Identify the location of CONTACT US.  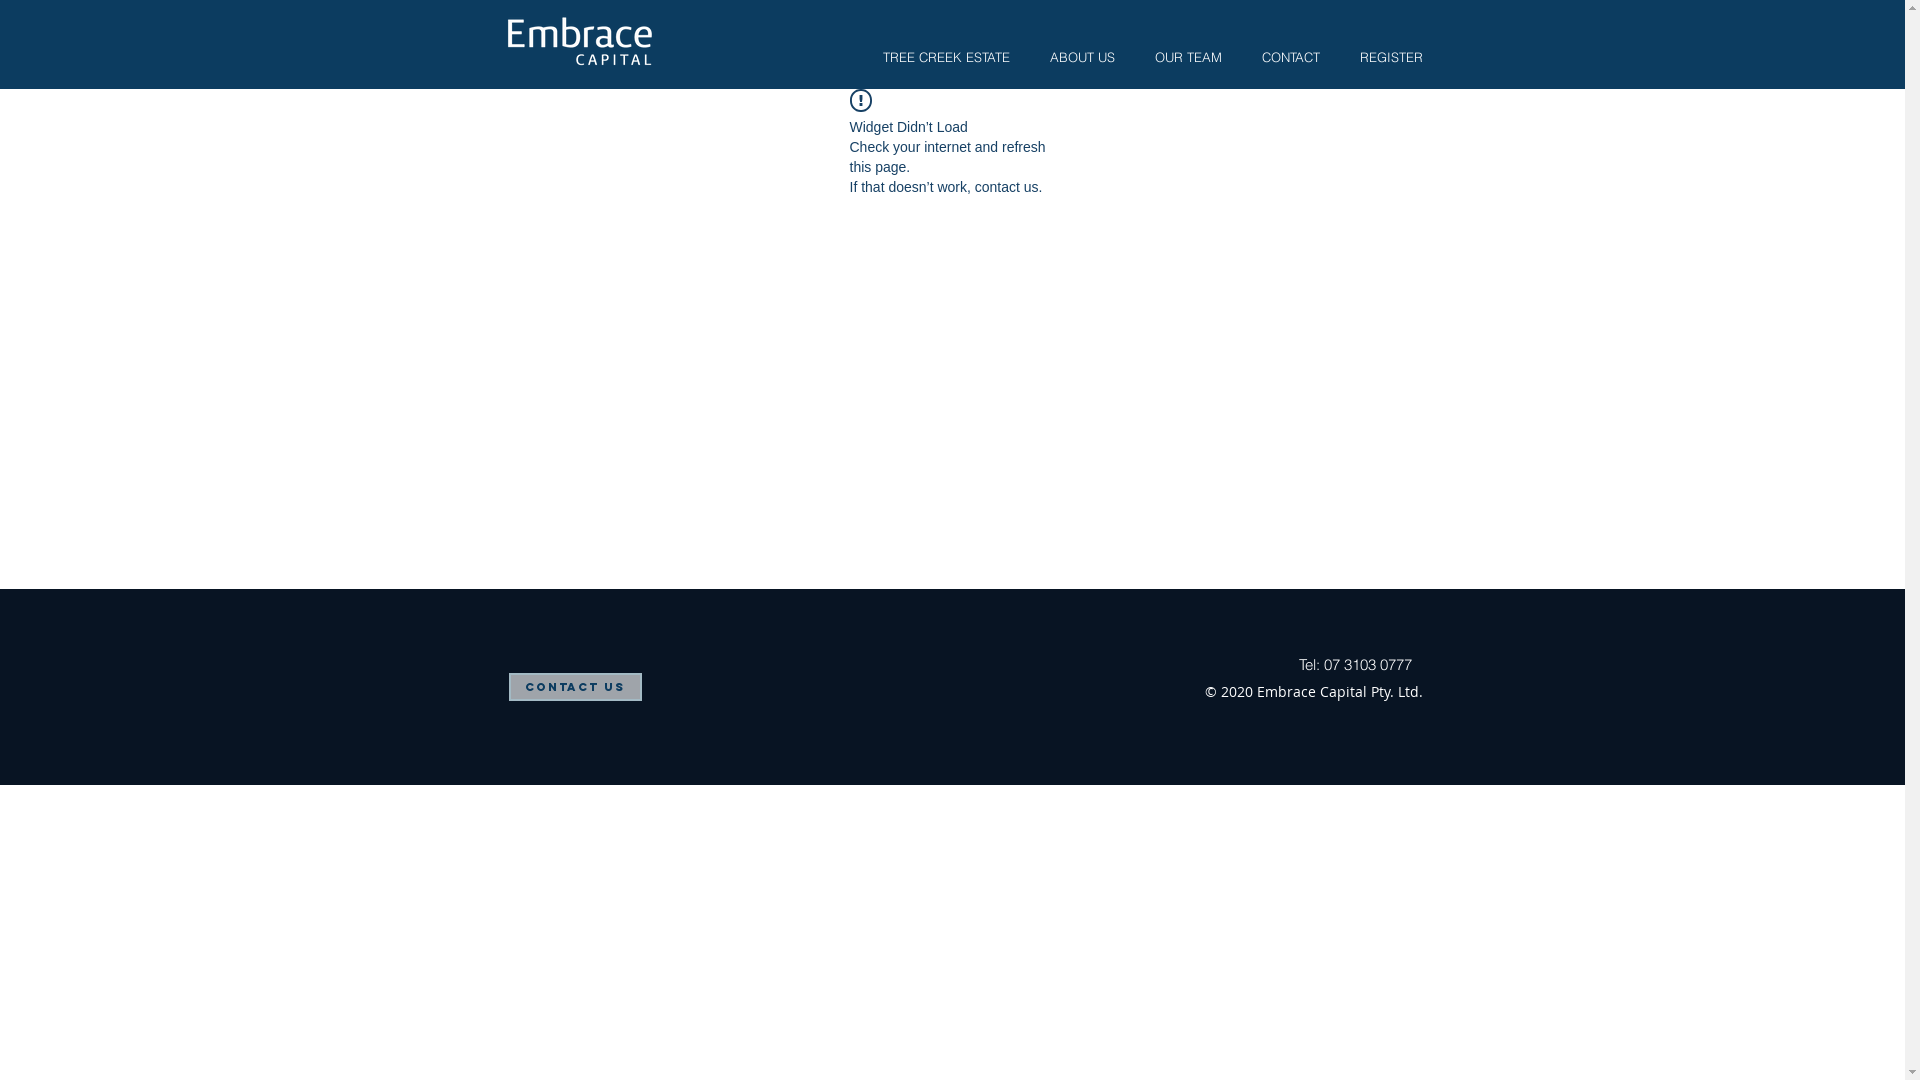
(574, 687).